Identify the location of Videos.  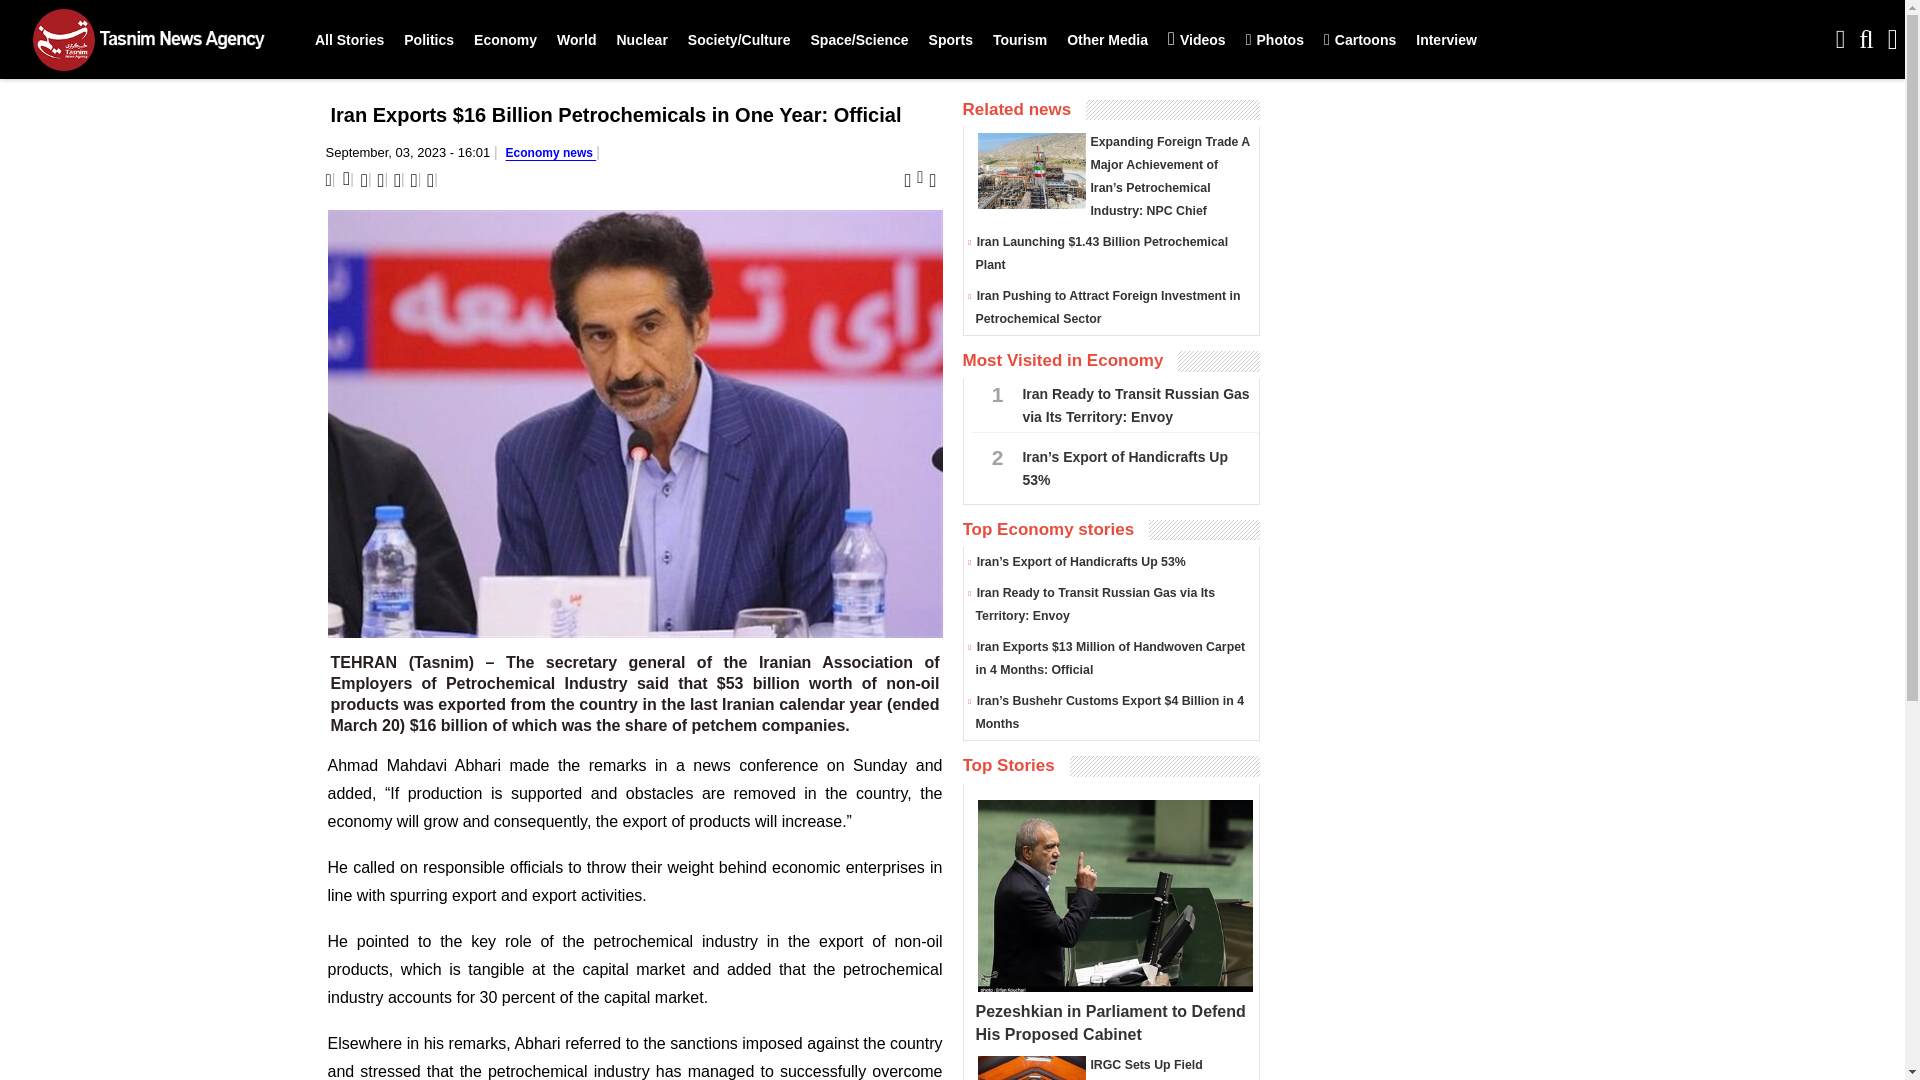
(1196, 40).